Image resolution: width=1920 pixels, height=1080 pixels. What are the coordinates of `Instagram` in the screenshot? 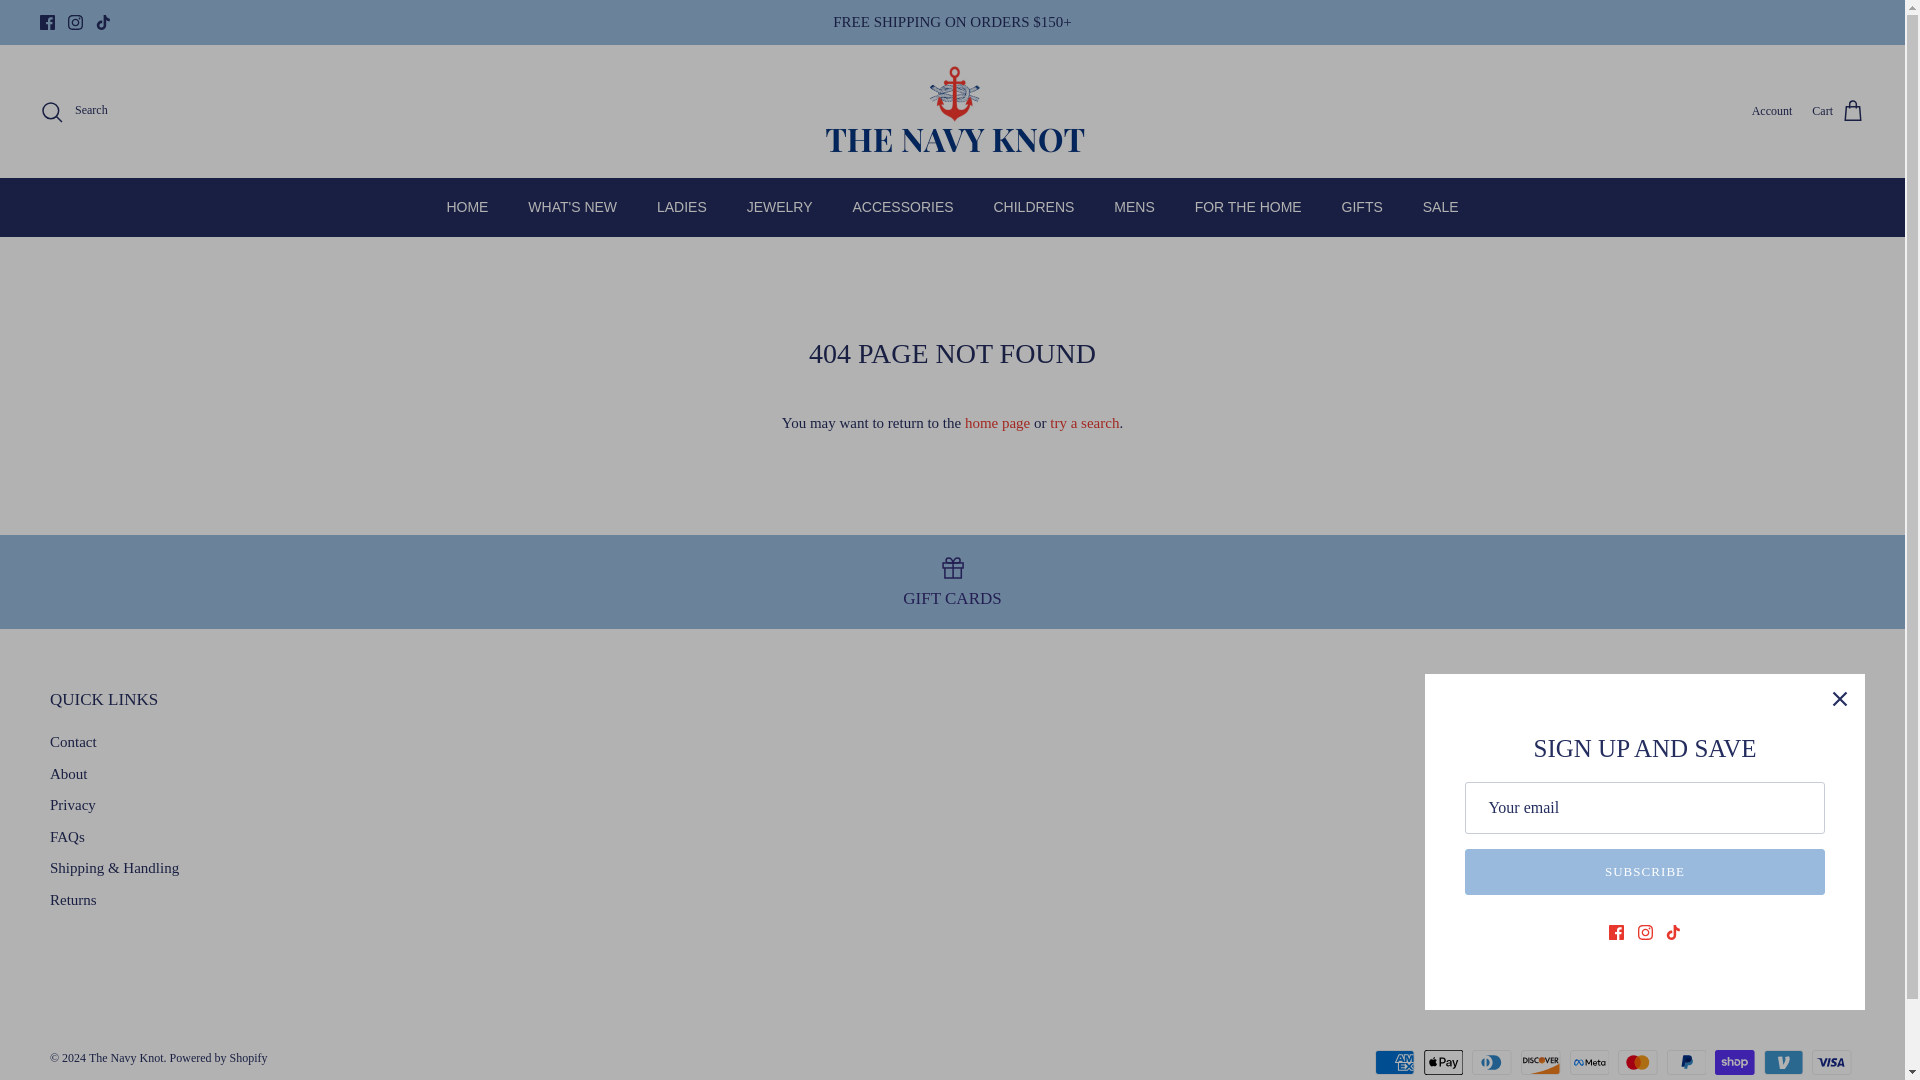 It's located at (74, 22).